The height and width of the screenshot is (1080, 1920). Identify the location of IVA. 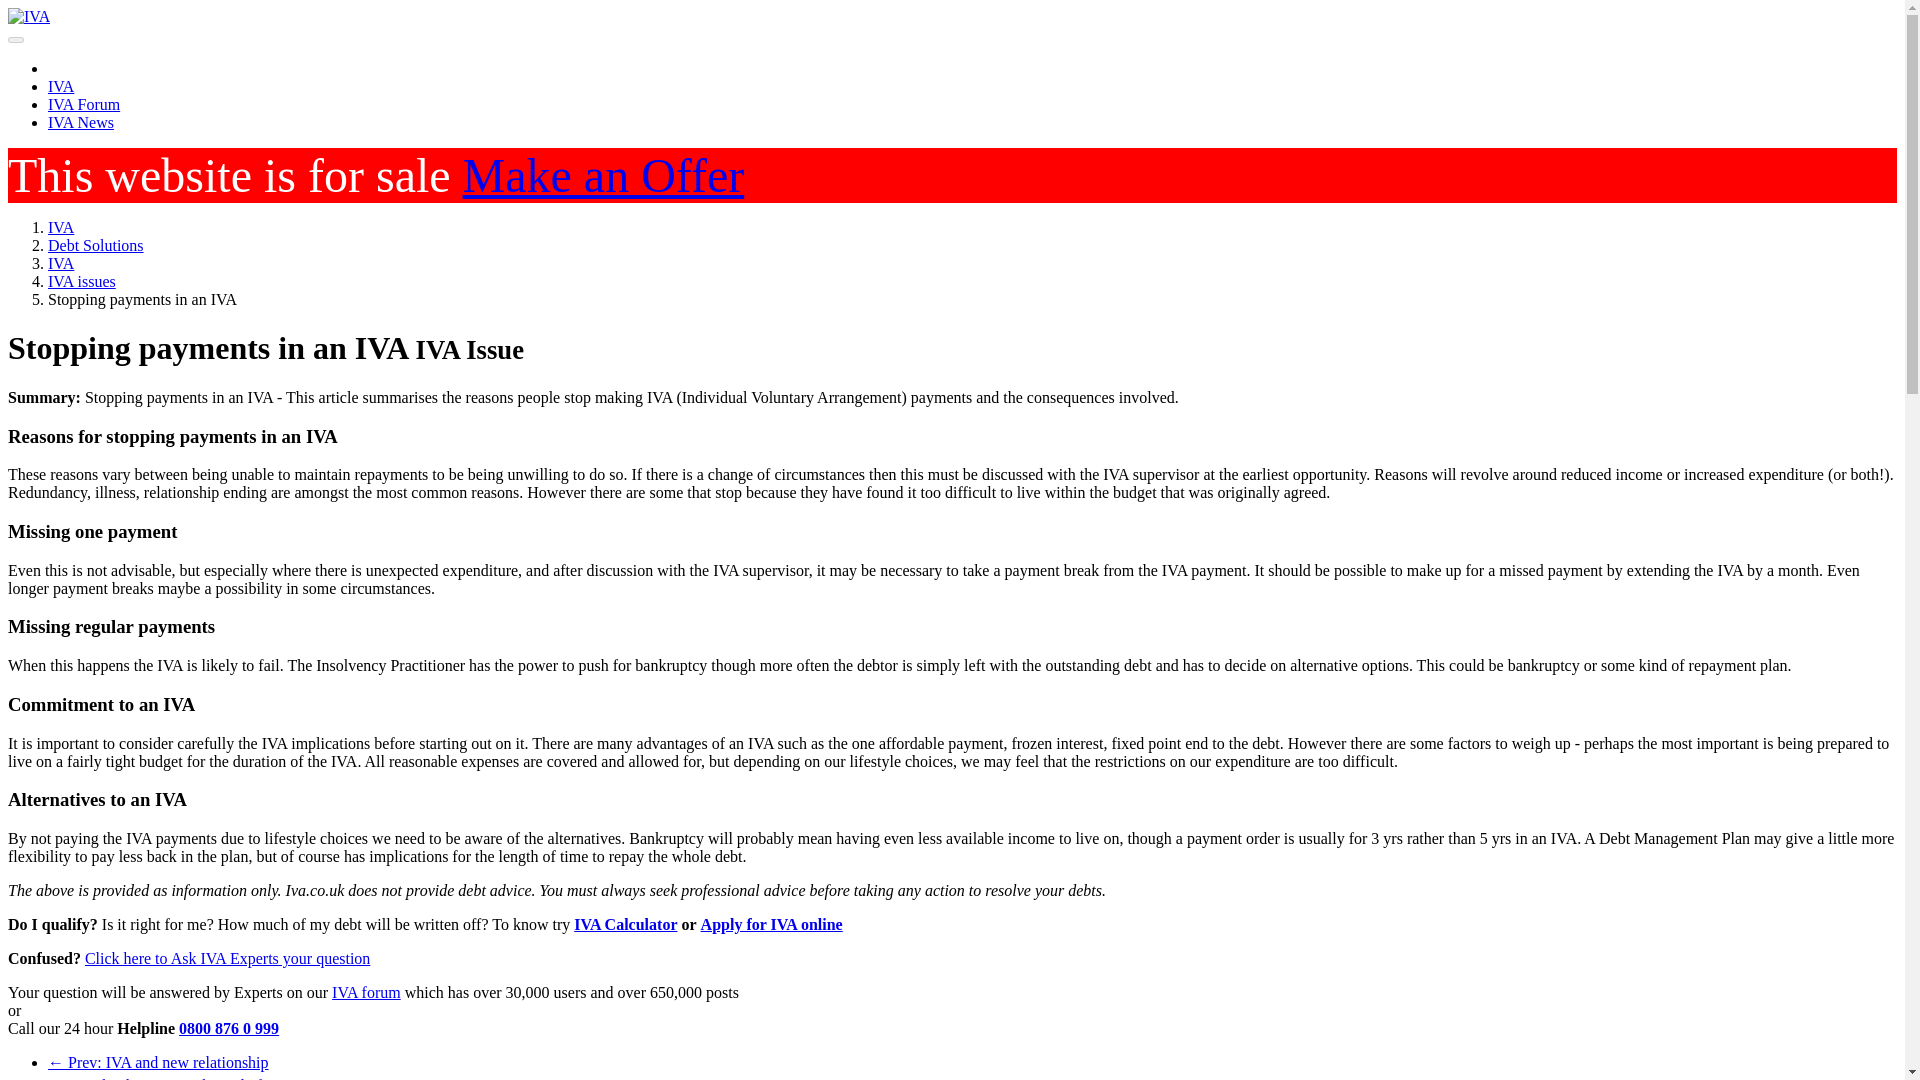
(61, 228).